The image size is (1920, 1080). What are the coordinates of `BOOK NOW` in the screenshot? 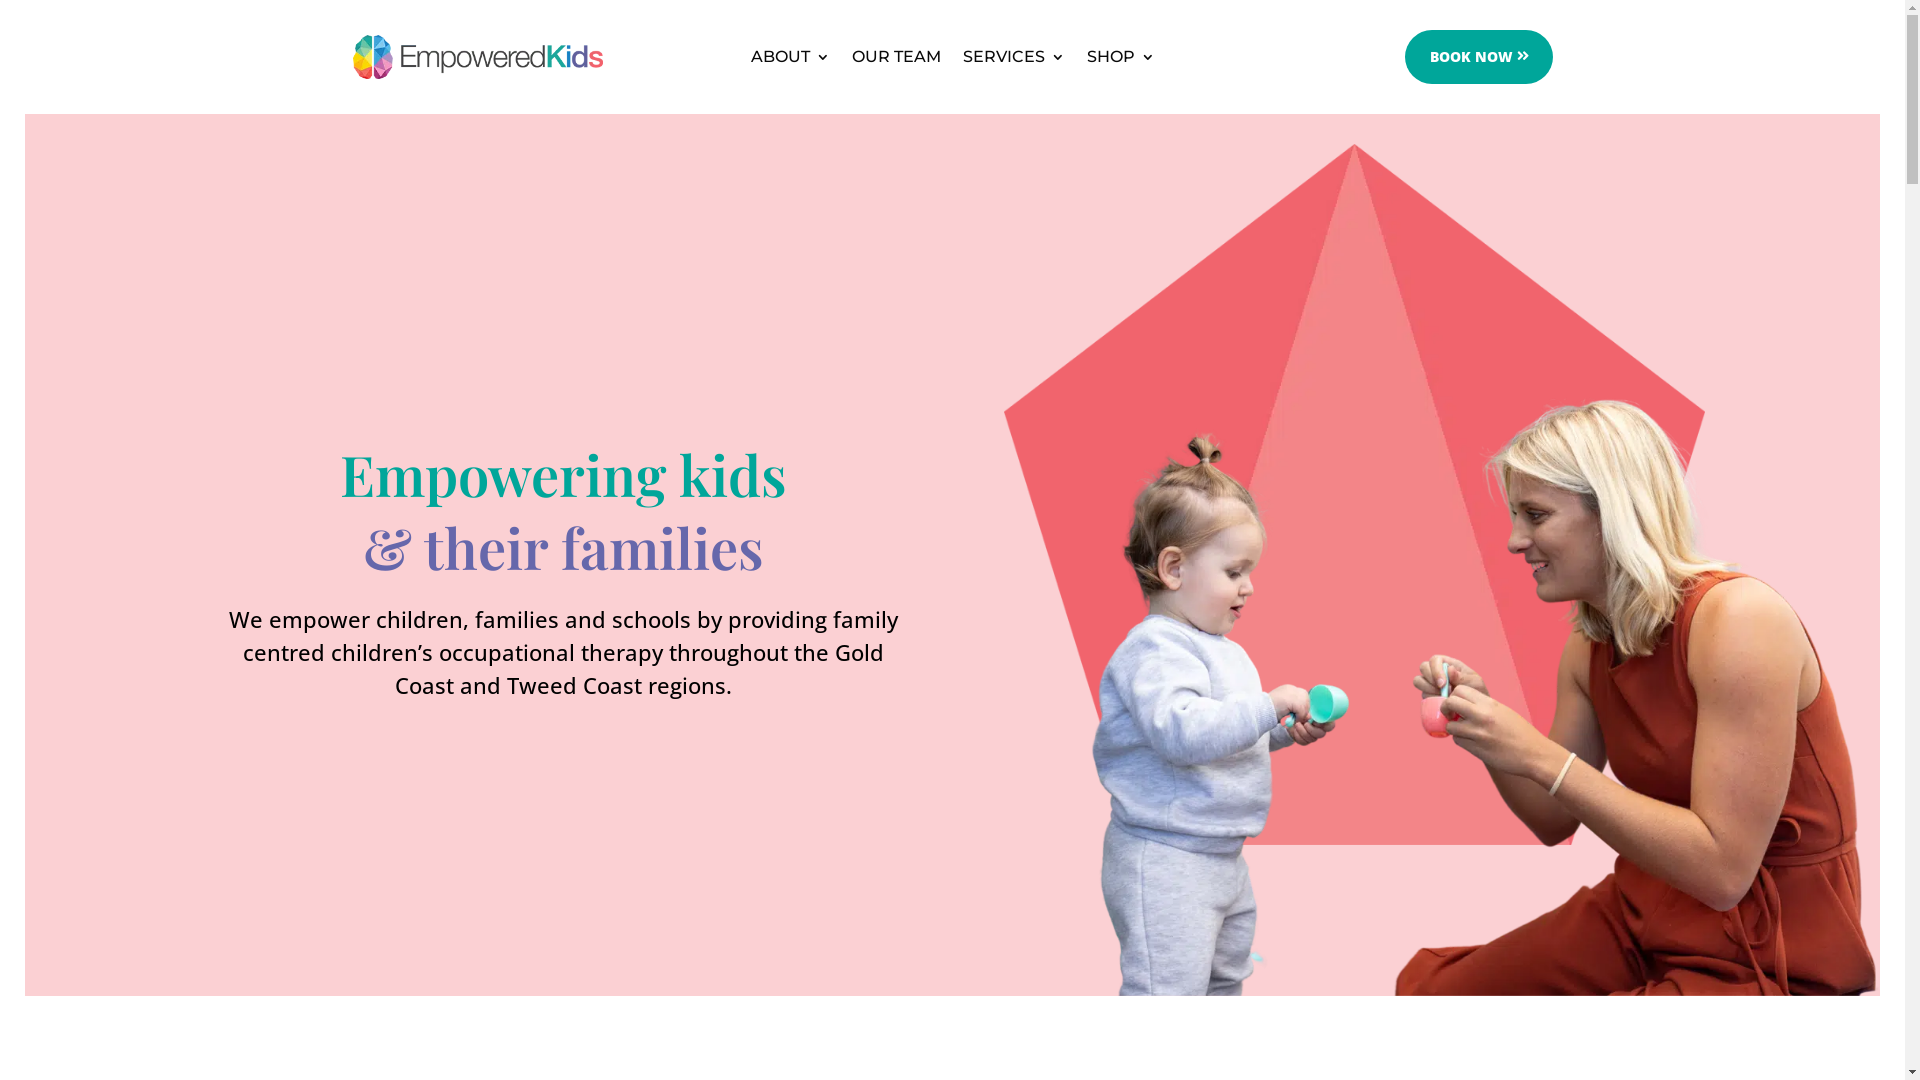 It's located at (1478, 57).